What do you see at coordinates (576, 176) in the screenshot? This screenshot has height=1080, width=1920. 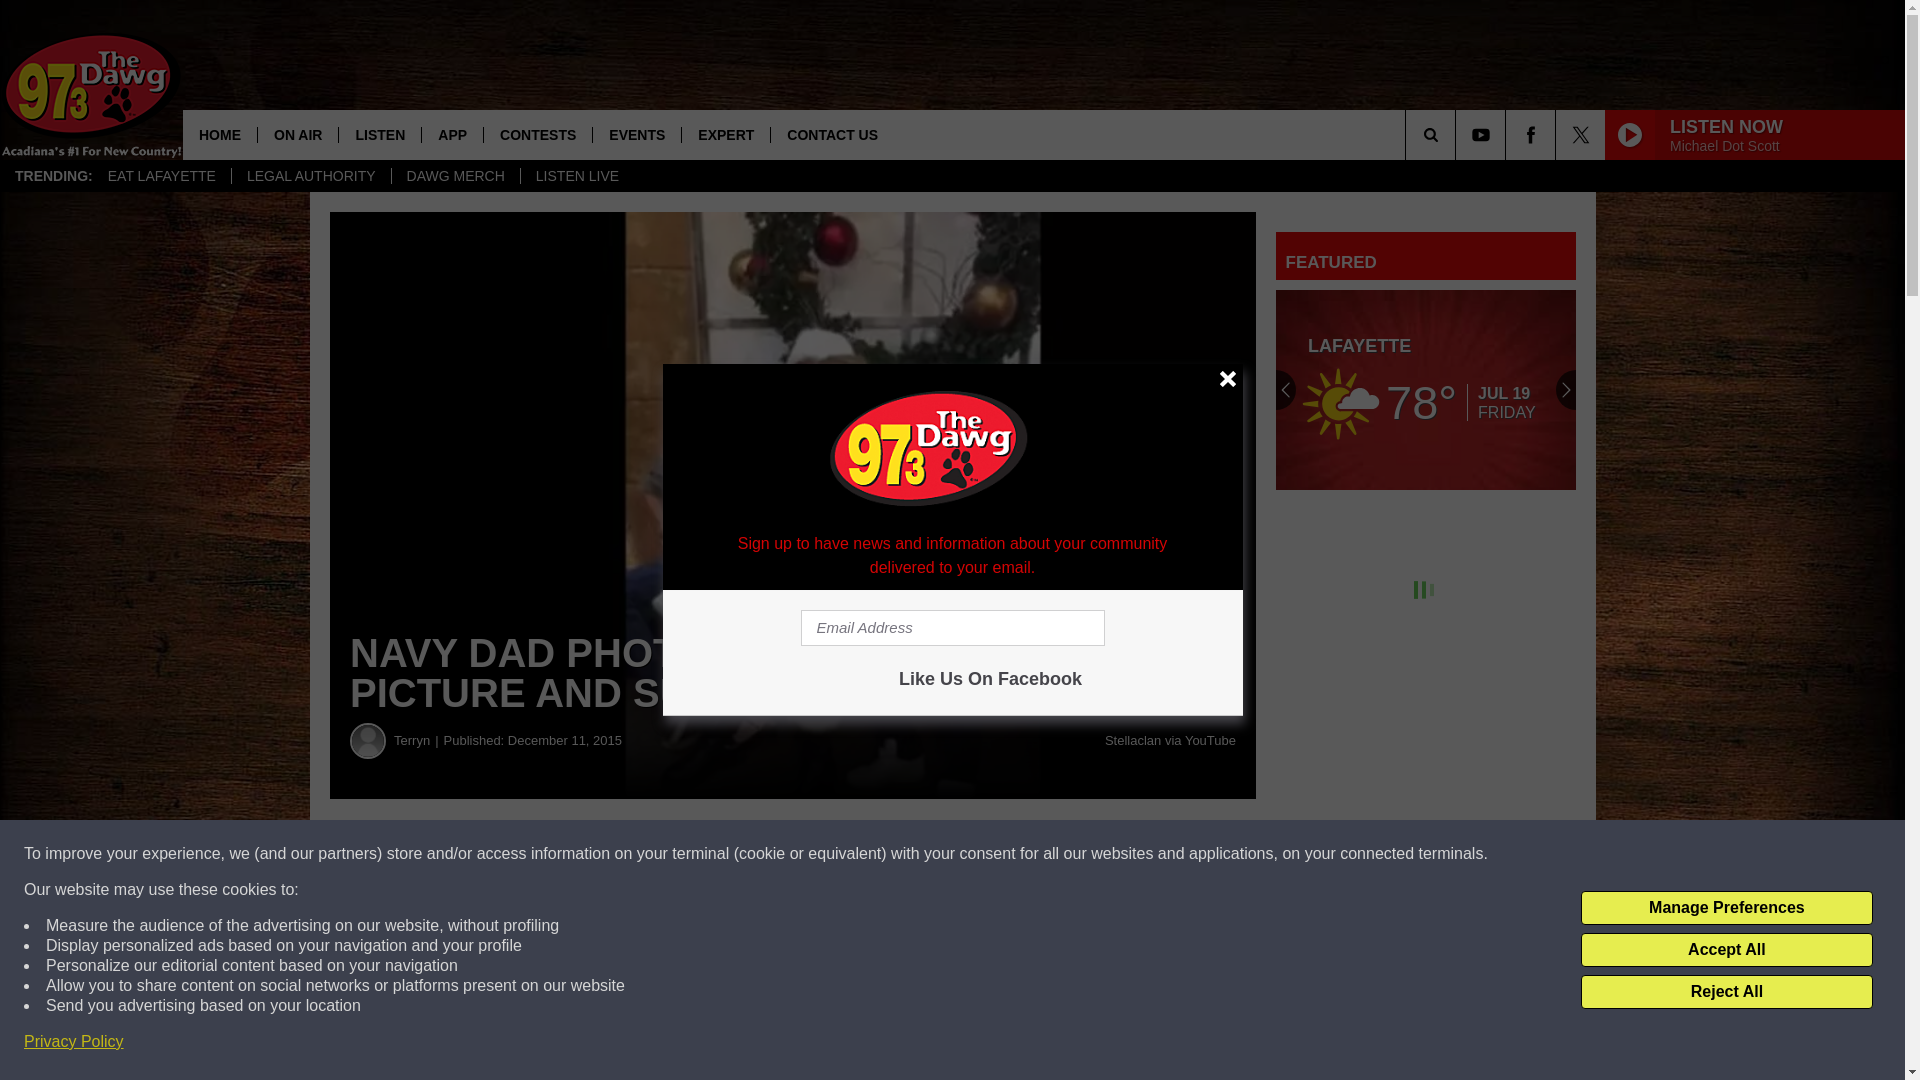 I see `LISTEN LIVE` at bounding box center [576, 176].